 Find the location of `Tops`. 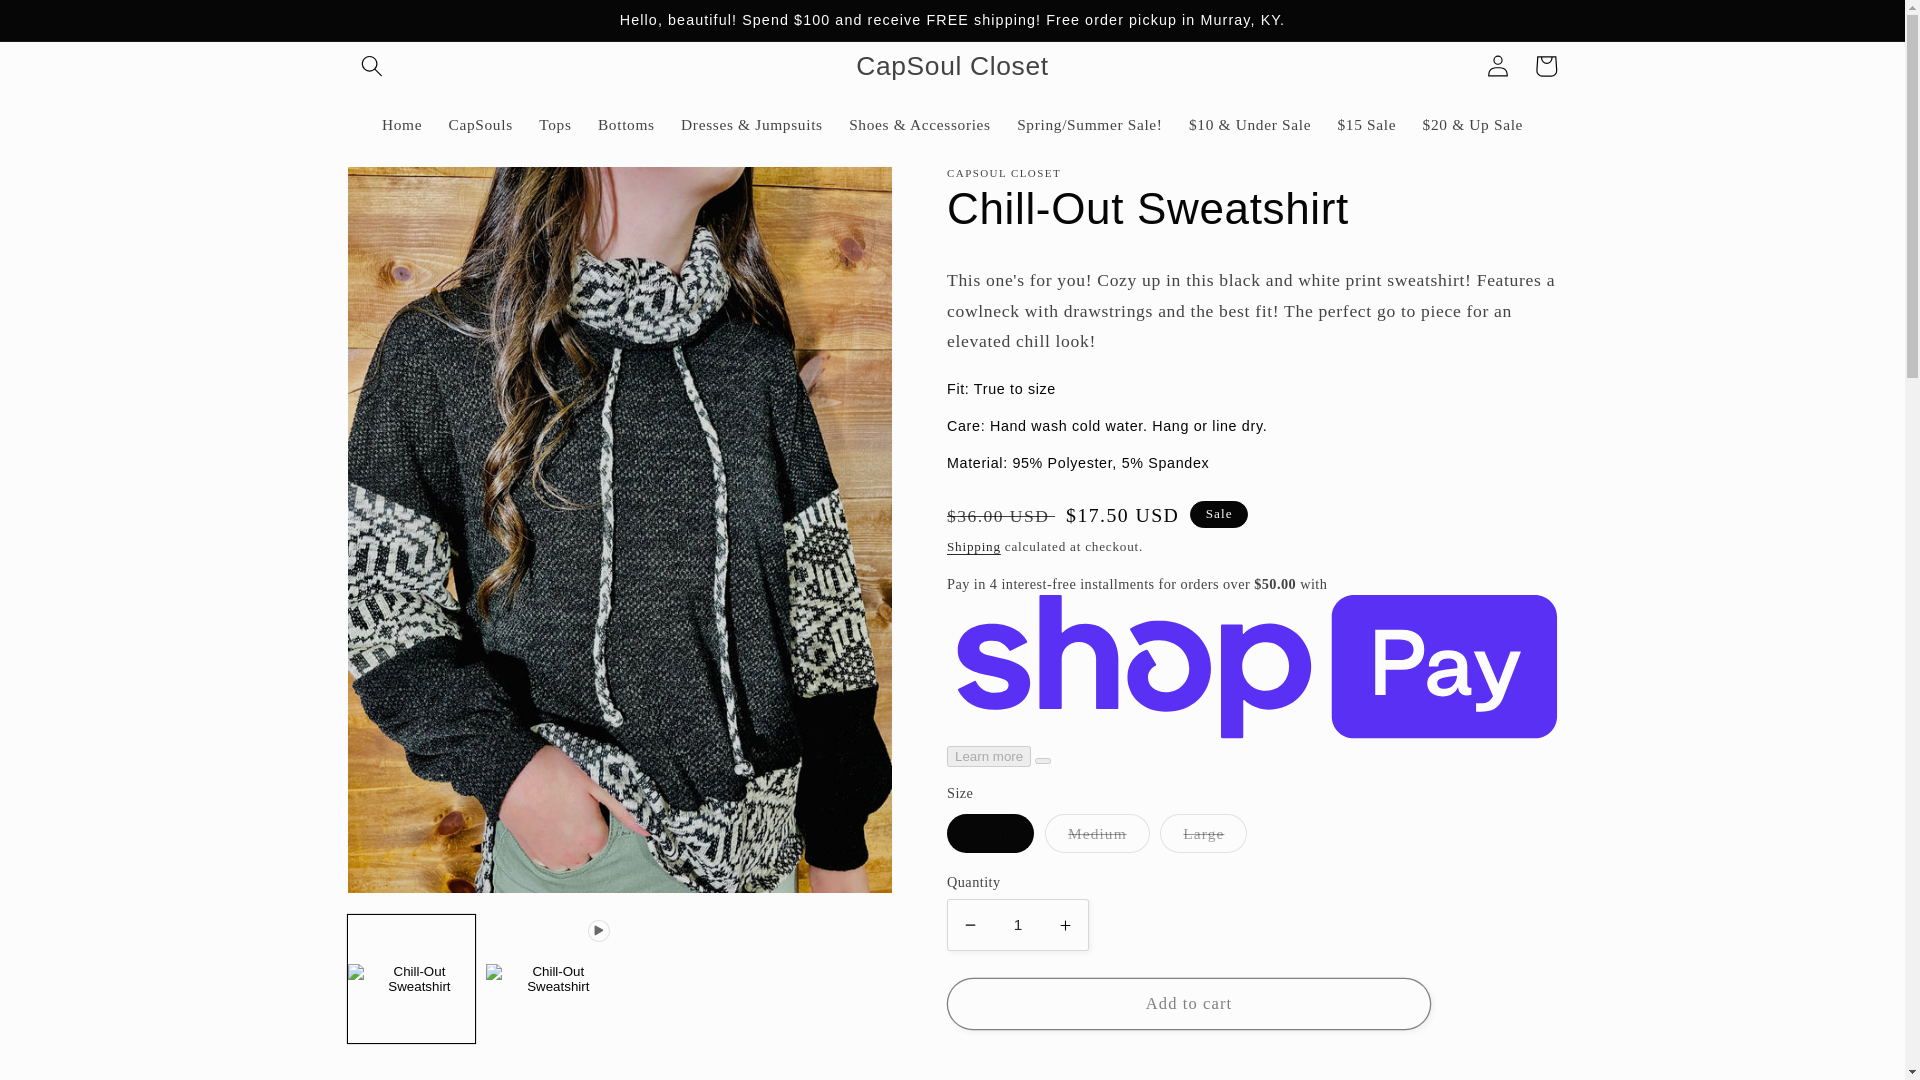

Tops is located at coordinates (556, 124).